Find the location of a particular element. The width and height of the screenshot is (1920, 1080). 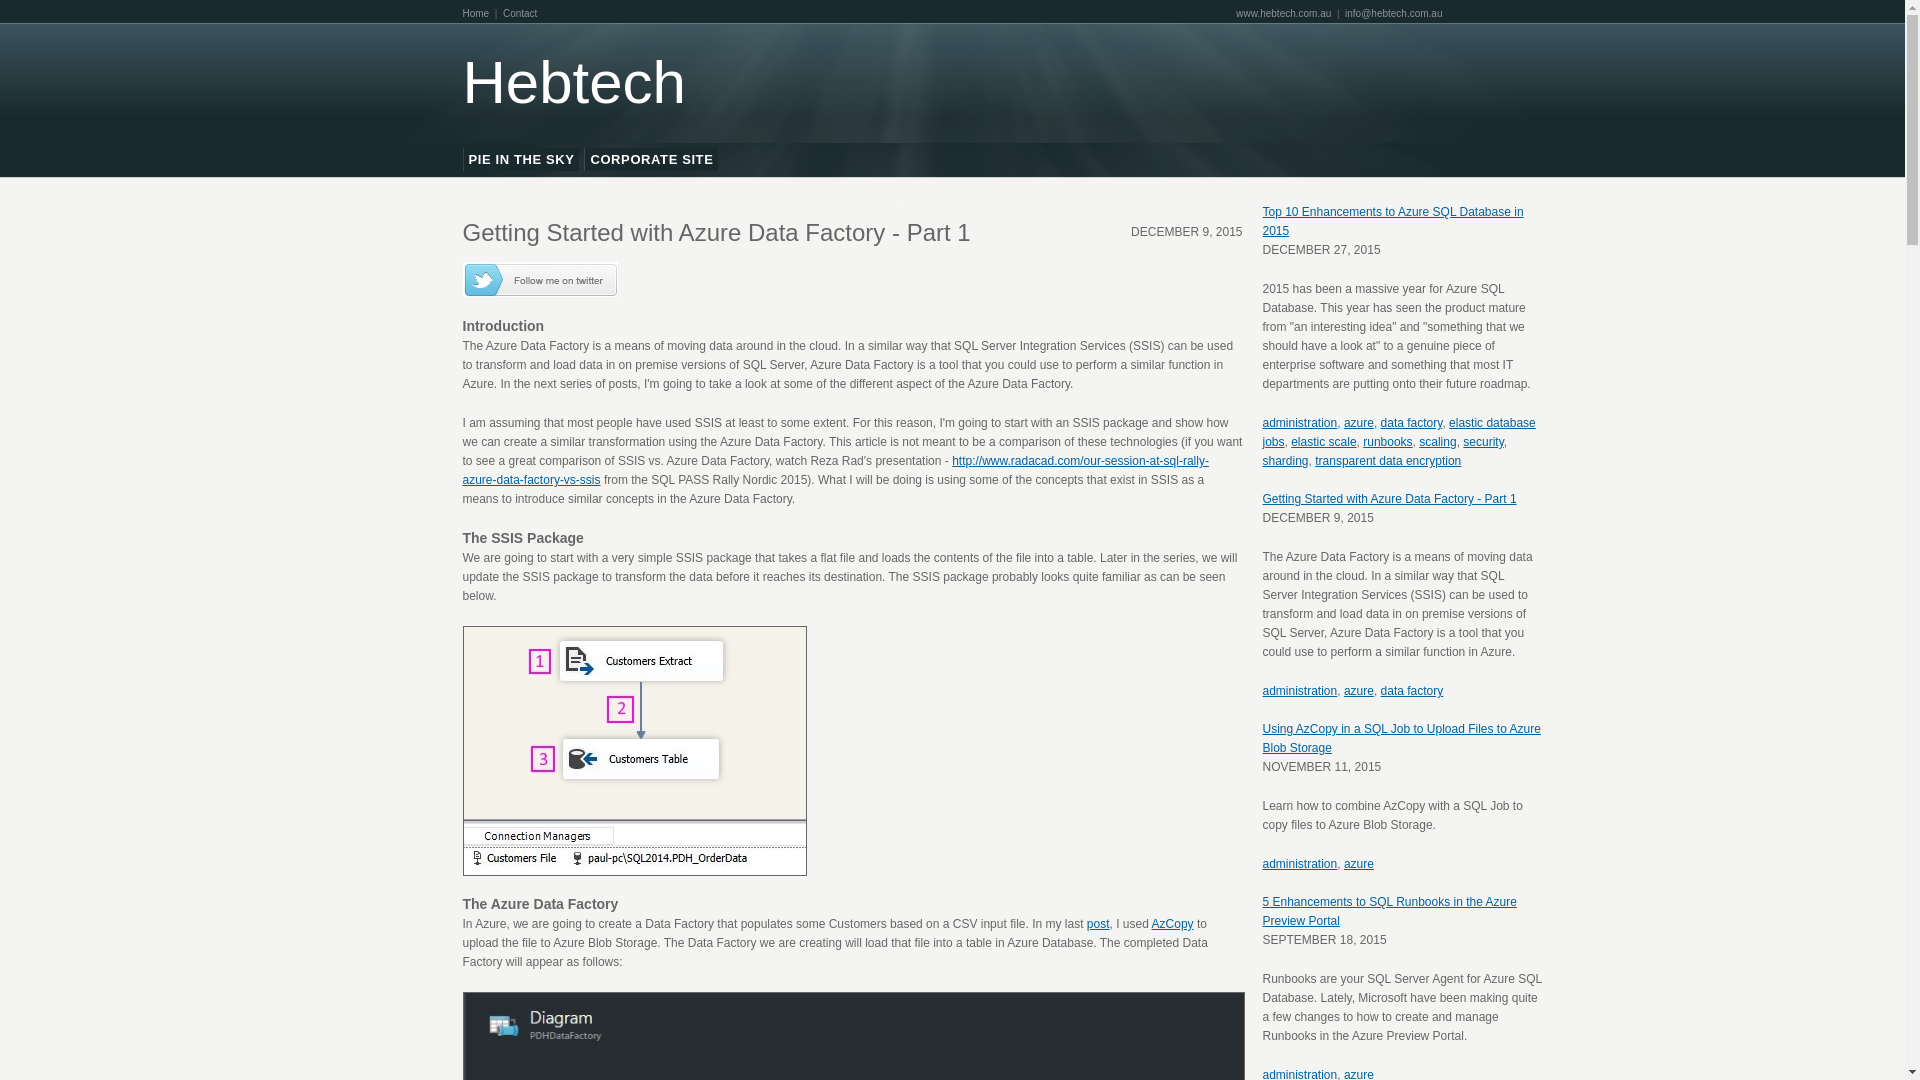

administration is located at coordinates (1300, 864).